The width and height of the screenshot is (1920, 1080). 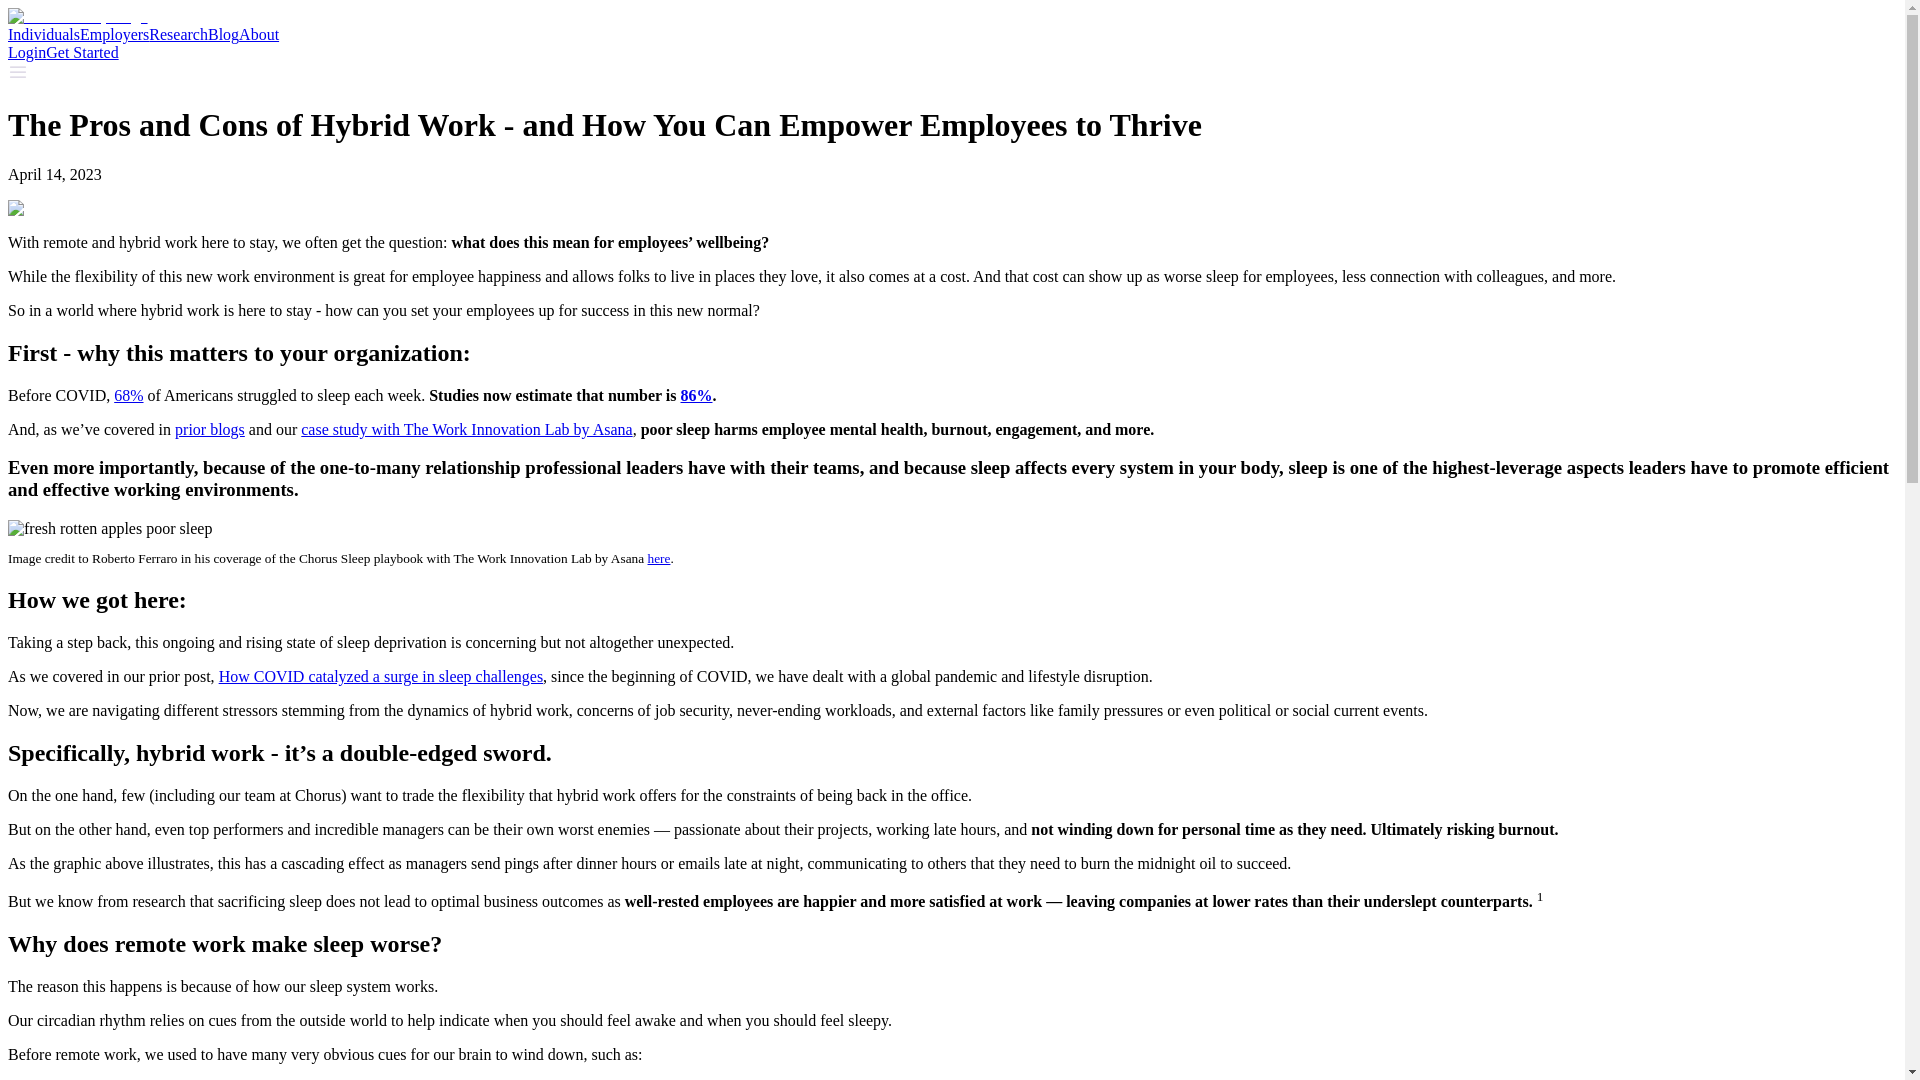 I want to click on Individuals, so click(x=44, y=34).